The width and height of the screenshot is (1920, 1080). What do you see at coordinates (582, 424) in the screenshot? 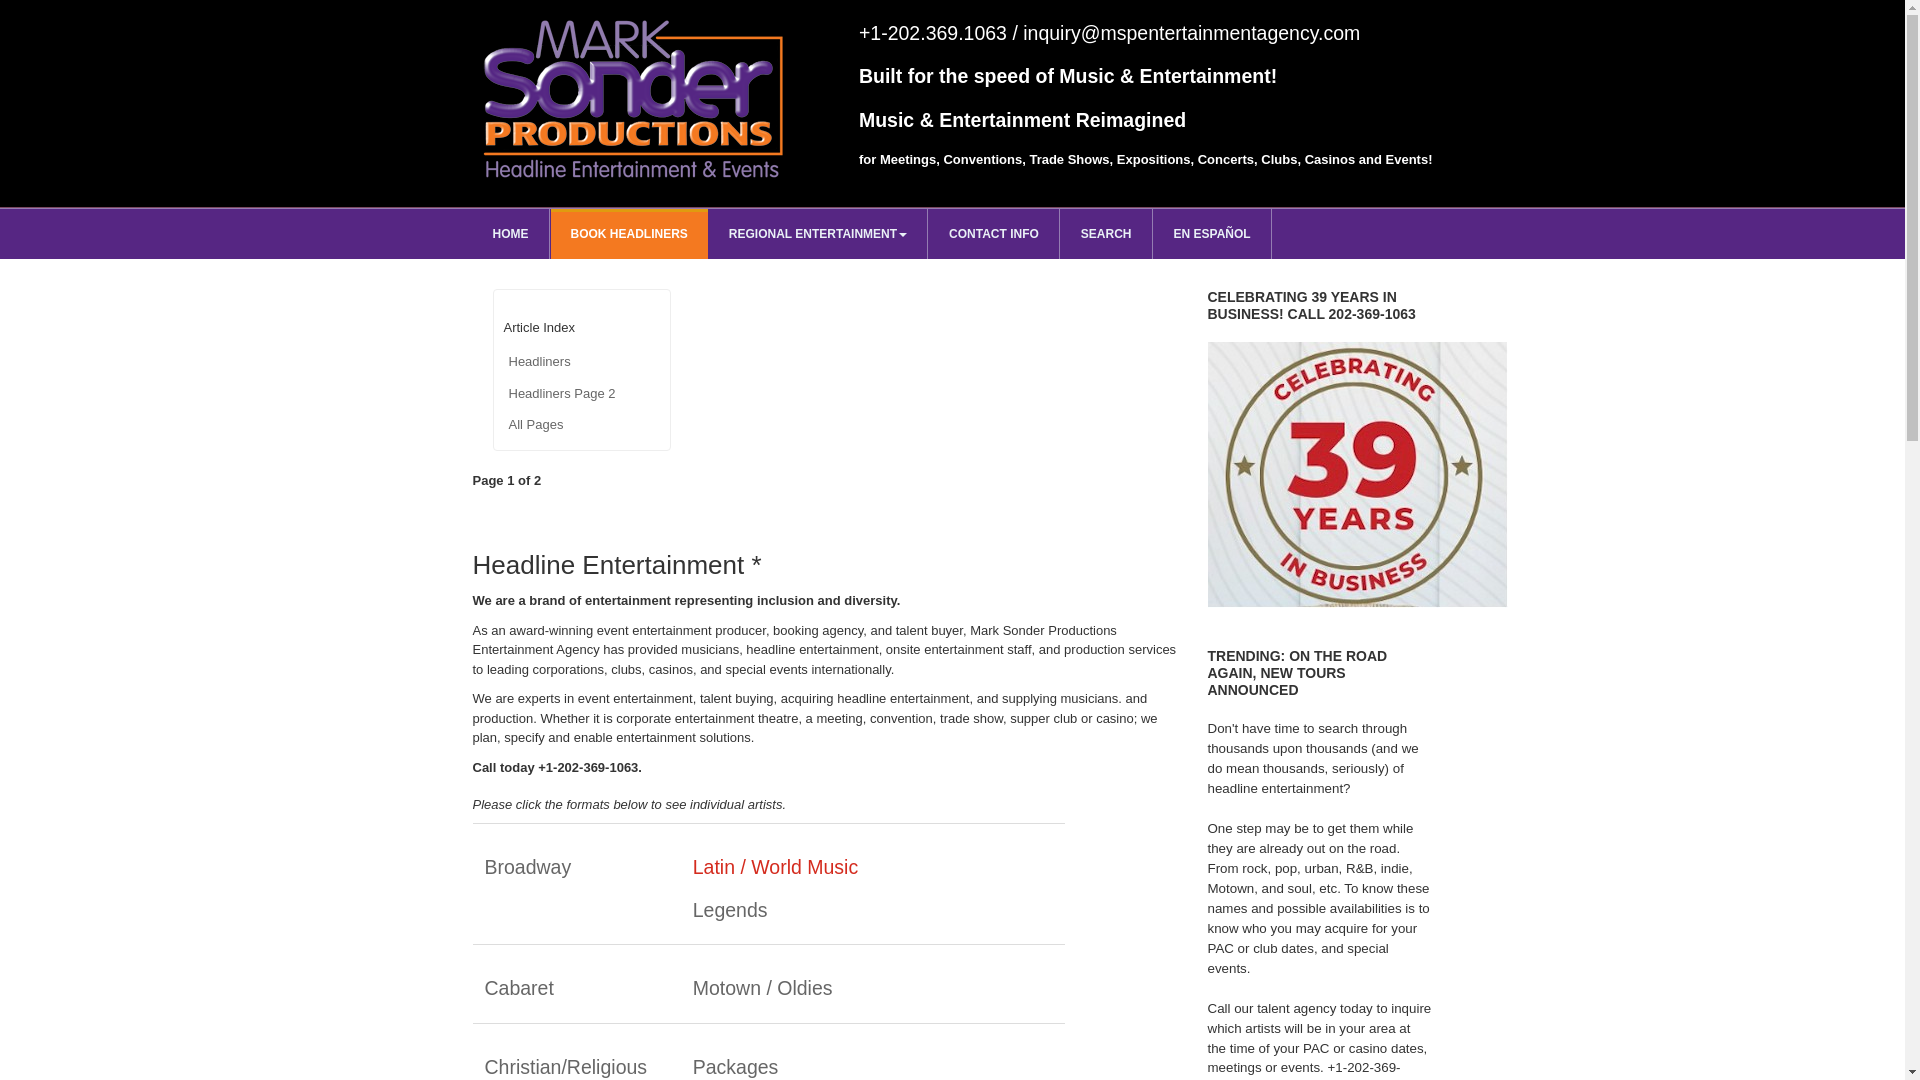
I see `All Pages` at bounding box center [582, 424].